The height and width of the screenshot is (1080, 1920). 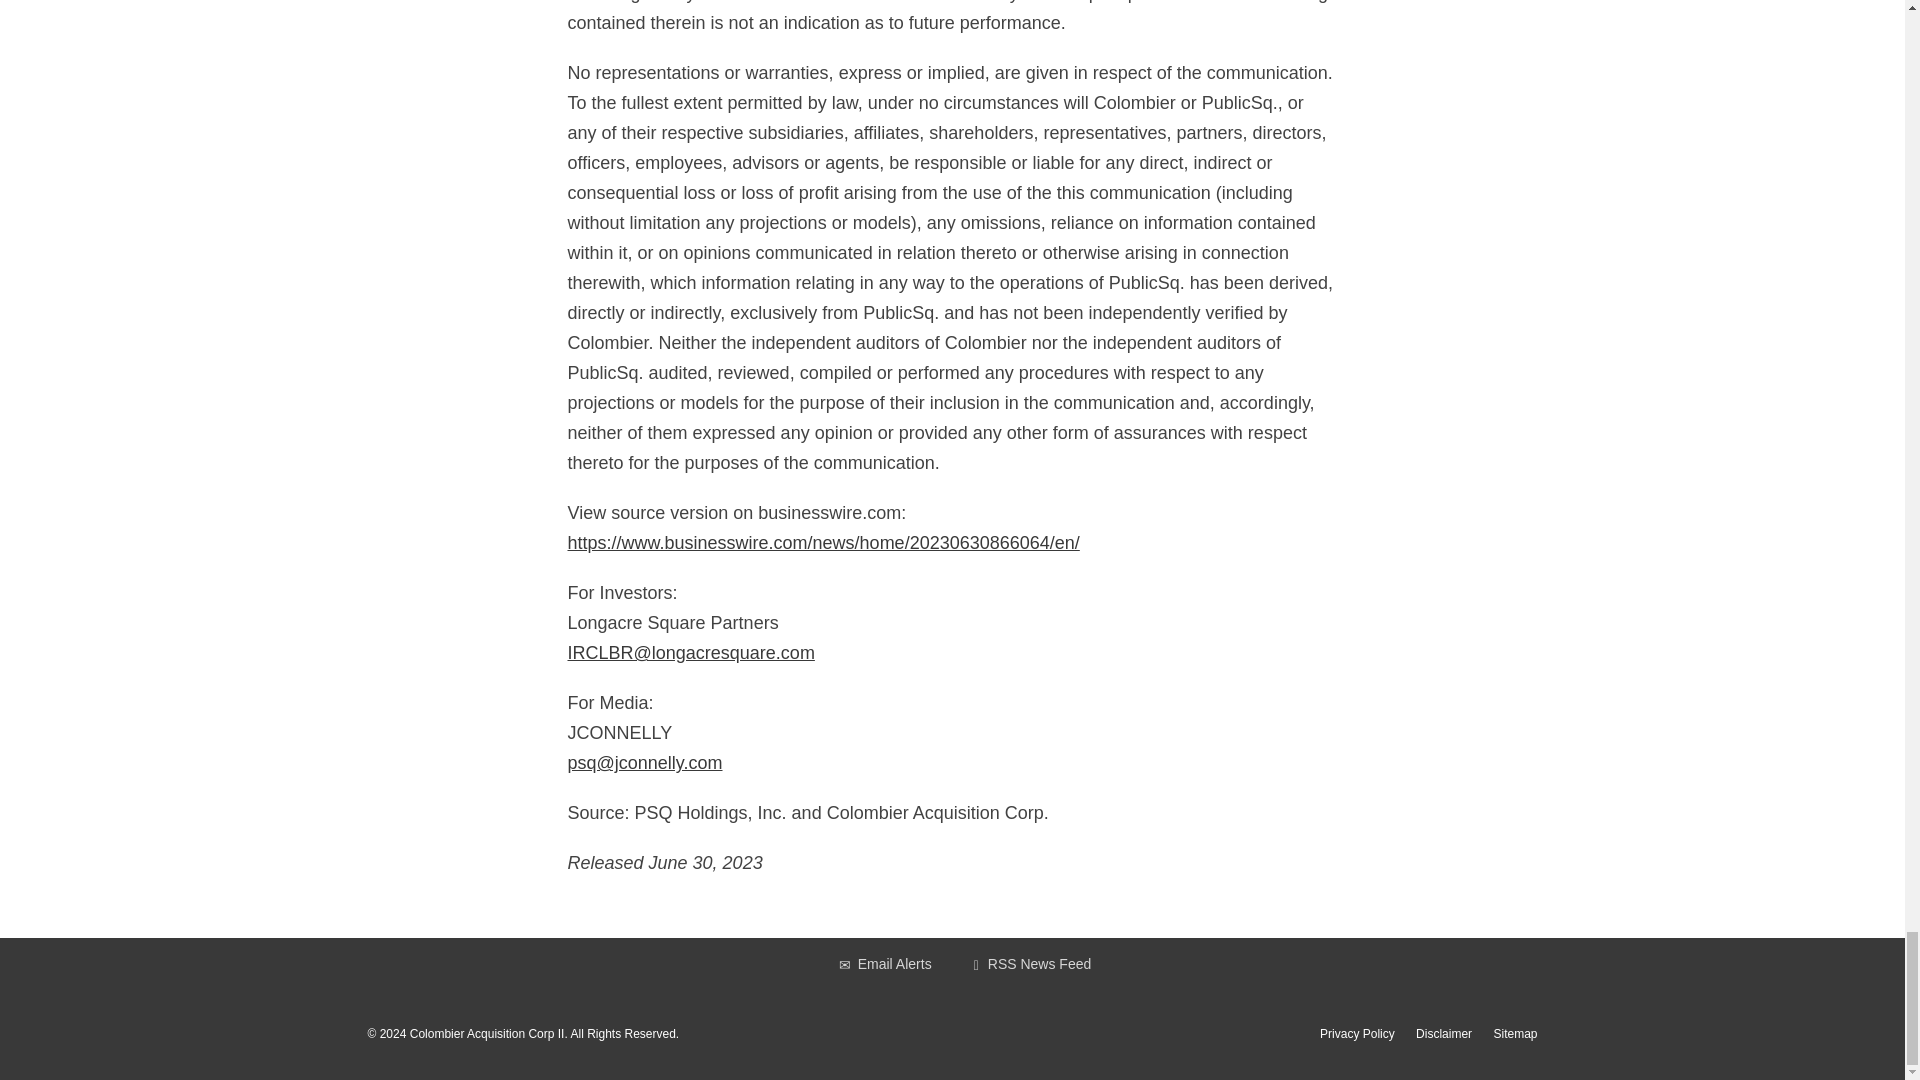 I want to click on RSS News Feed, so click(x=1032, y=964).